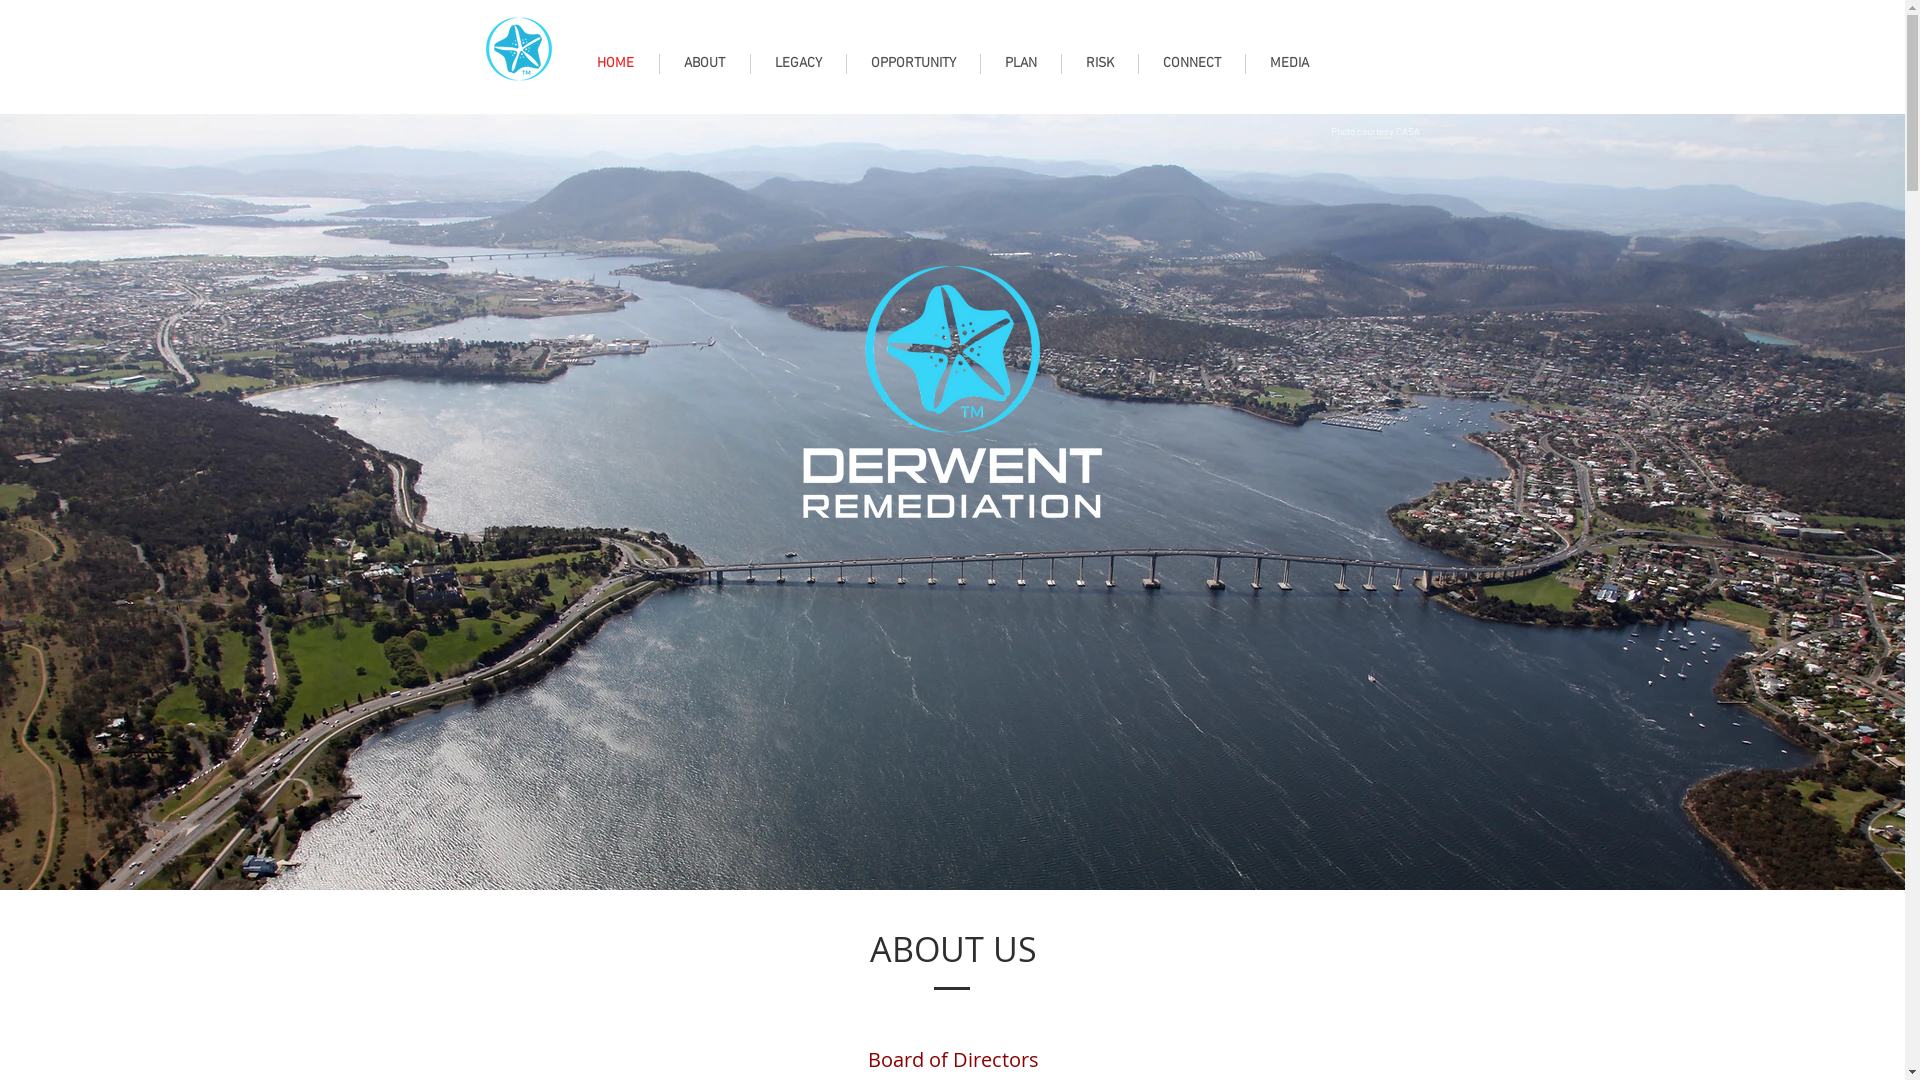 The height and width of the screenshot is (1080, 1920). Describe the element at coordinates (1020, 64) in the screenshot. I see `PLAN` at that location.